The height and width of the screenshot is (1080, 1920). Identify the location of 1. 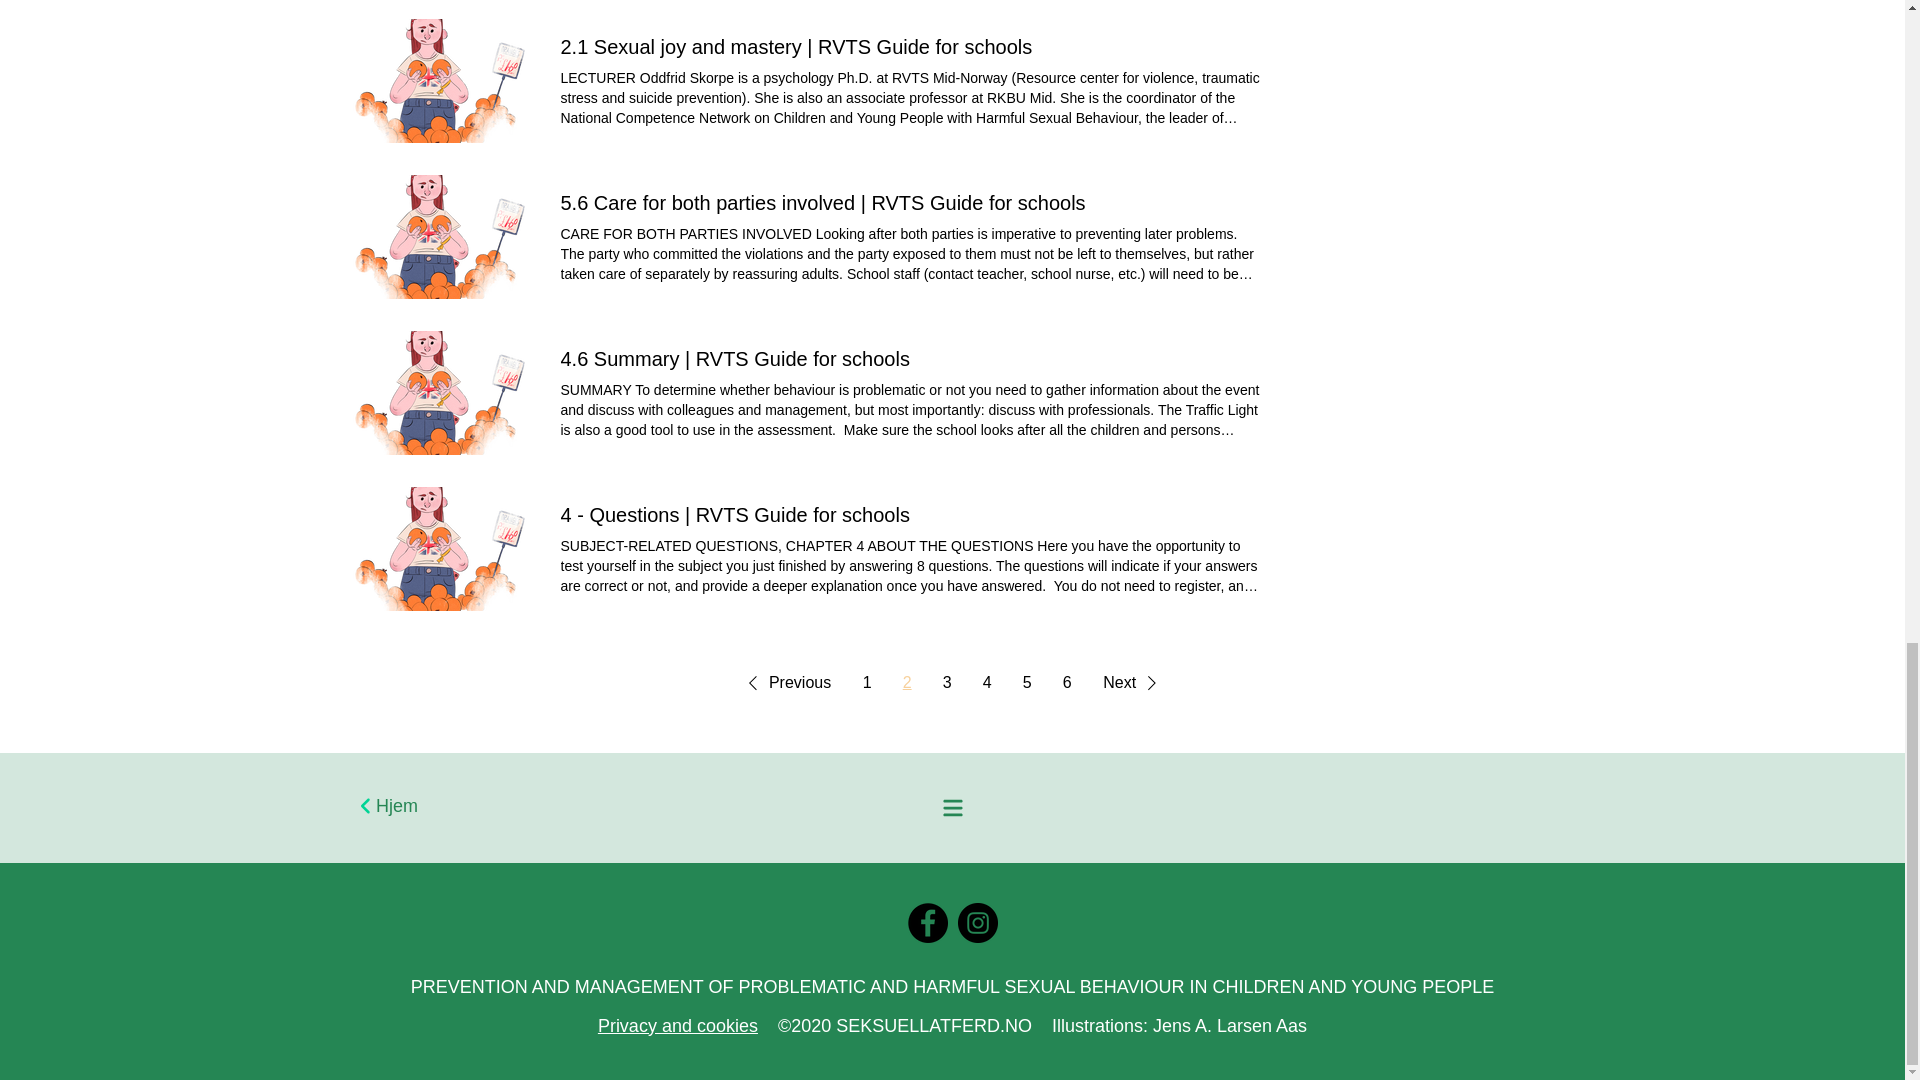
(866, 682).